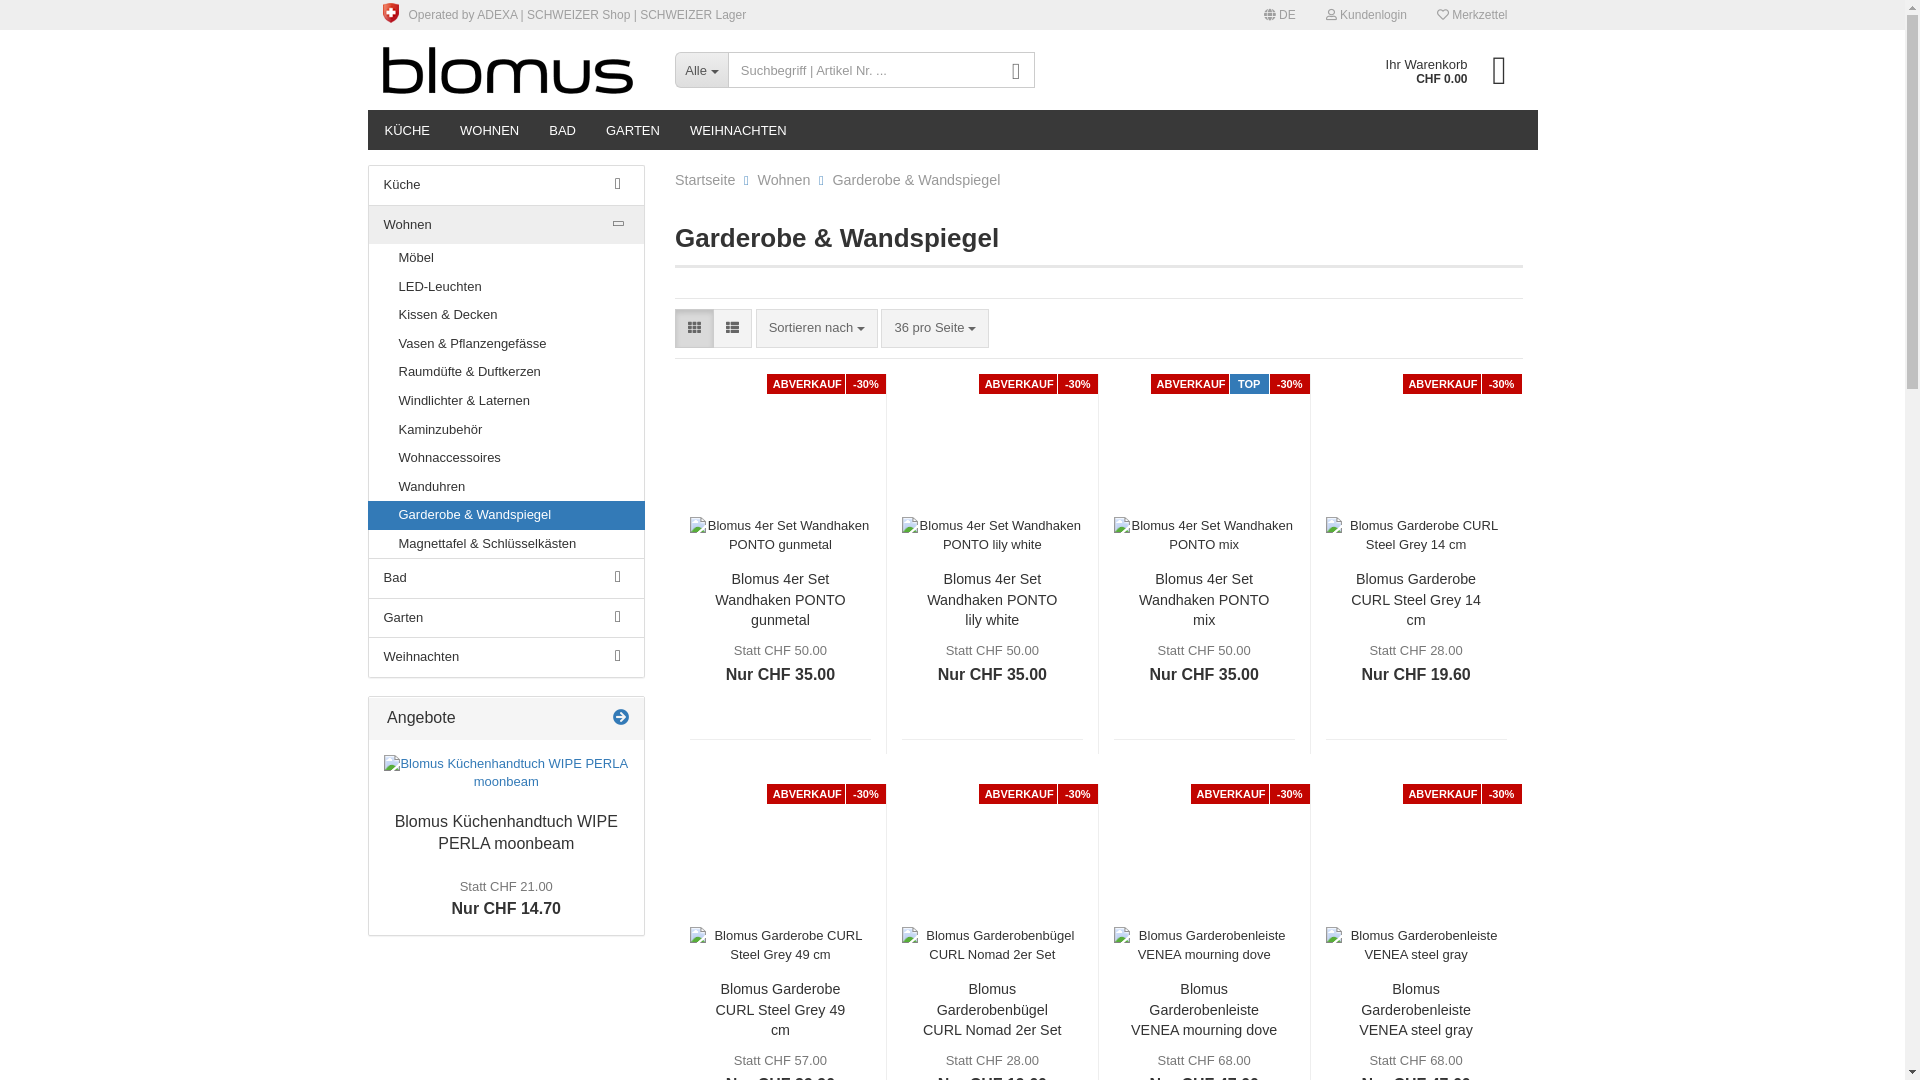 The width and height of the screenshot is (1920, 1080). Describe the element at coordinates (633, 130) in the screenshot. I see `GARTEN` at that location.